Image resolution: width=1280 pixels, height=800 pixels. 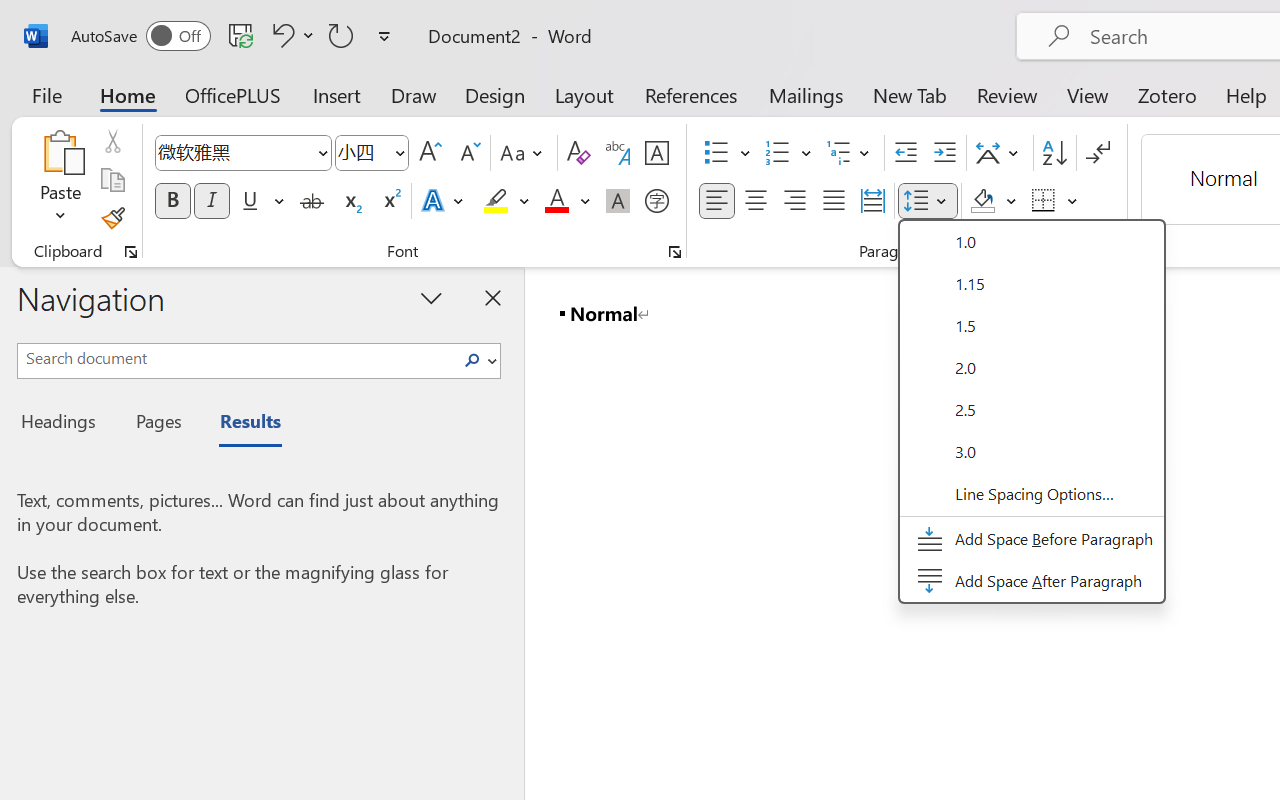 What do you see at coordinates (399, 152) in the screenshot?
I see `Open` at bounding box center [399, 152].